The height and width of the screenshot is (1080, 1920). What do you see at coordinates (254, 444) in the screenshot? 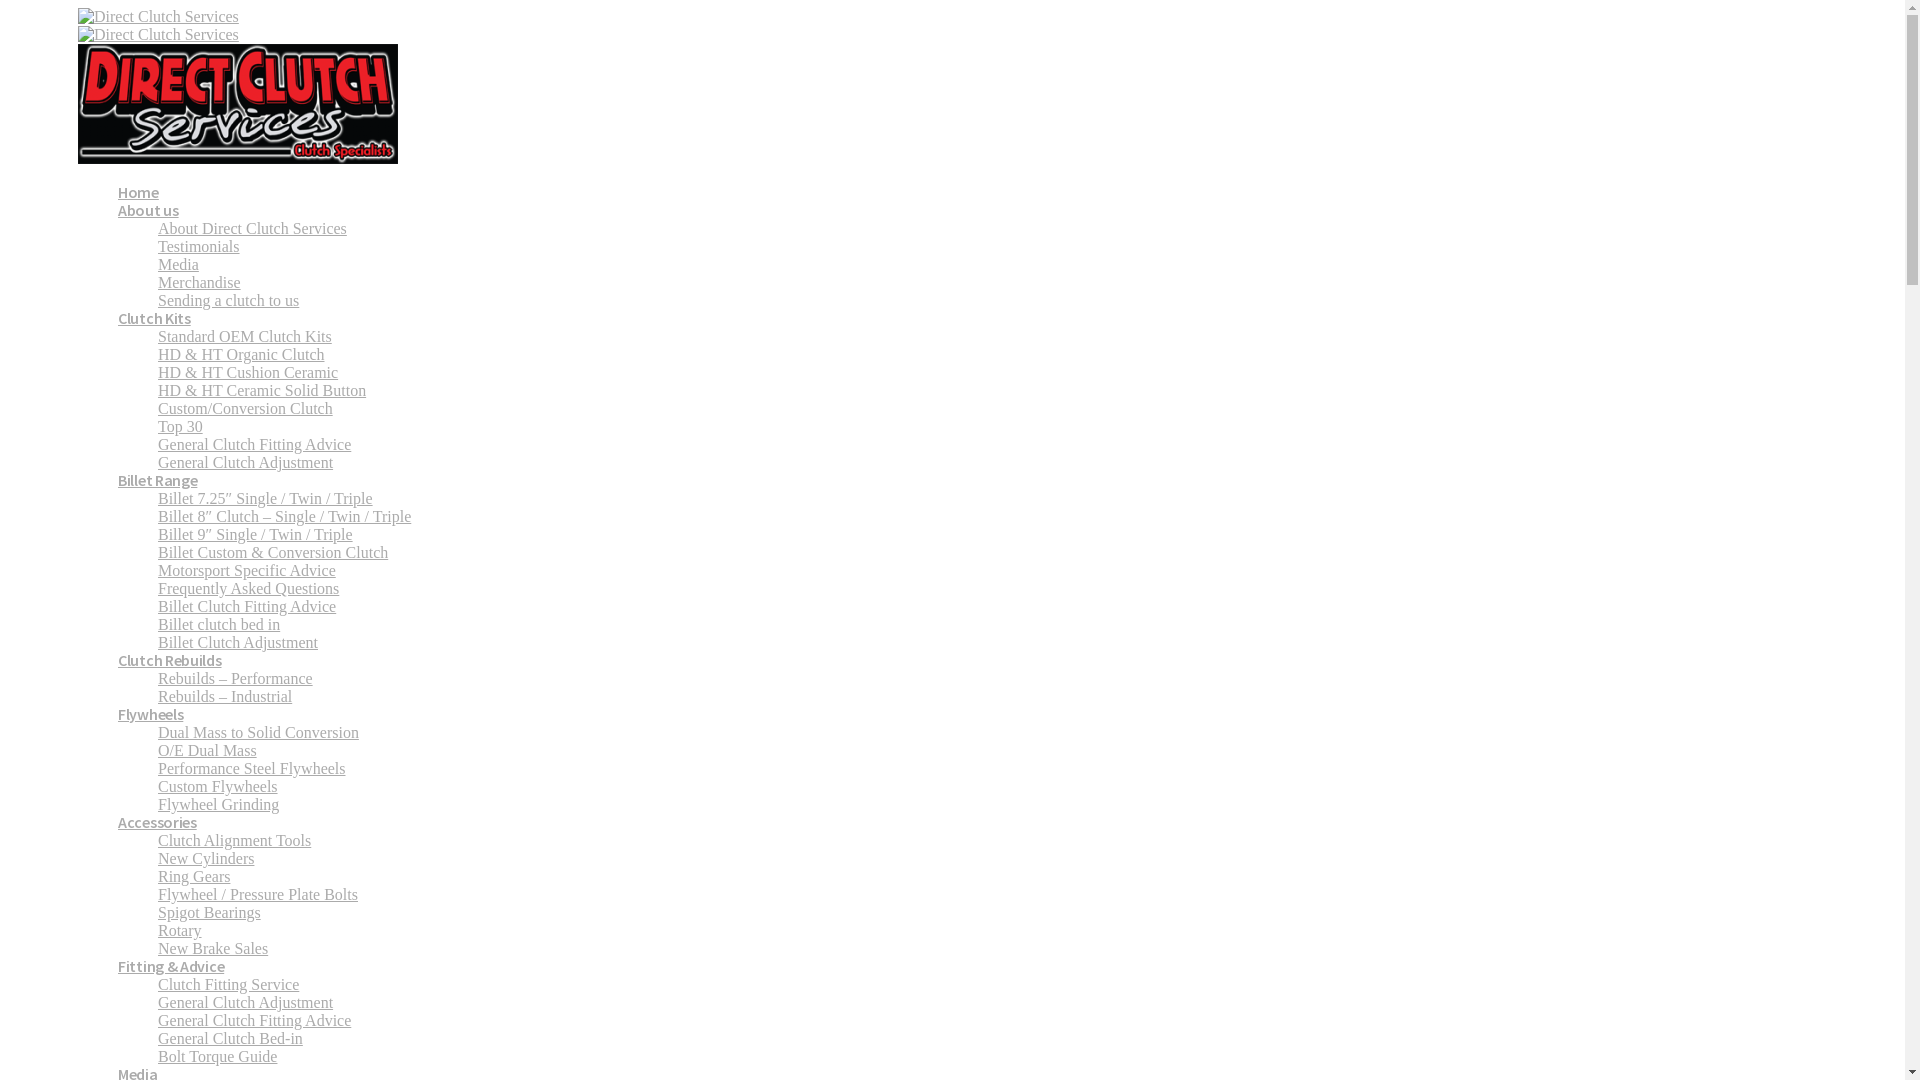
I see `General Clutch Fitting Advice` at bounding box center [254, 444].